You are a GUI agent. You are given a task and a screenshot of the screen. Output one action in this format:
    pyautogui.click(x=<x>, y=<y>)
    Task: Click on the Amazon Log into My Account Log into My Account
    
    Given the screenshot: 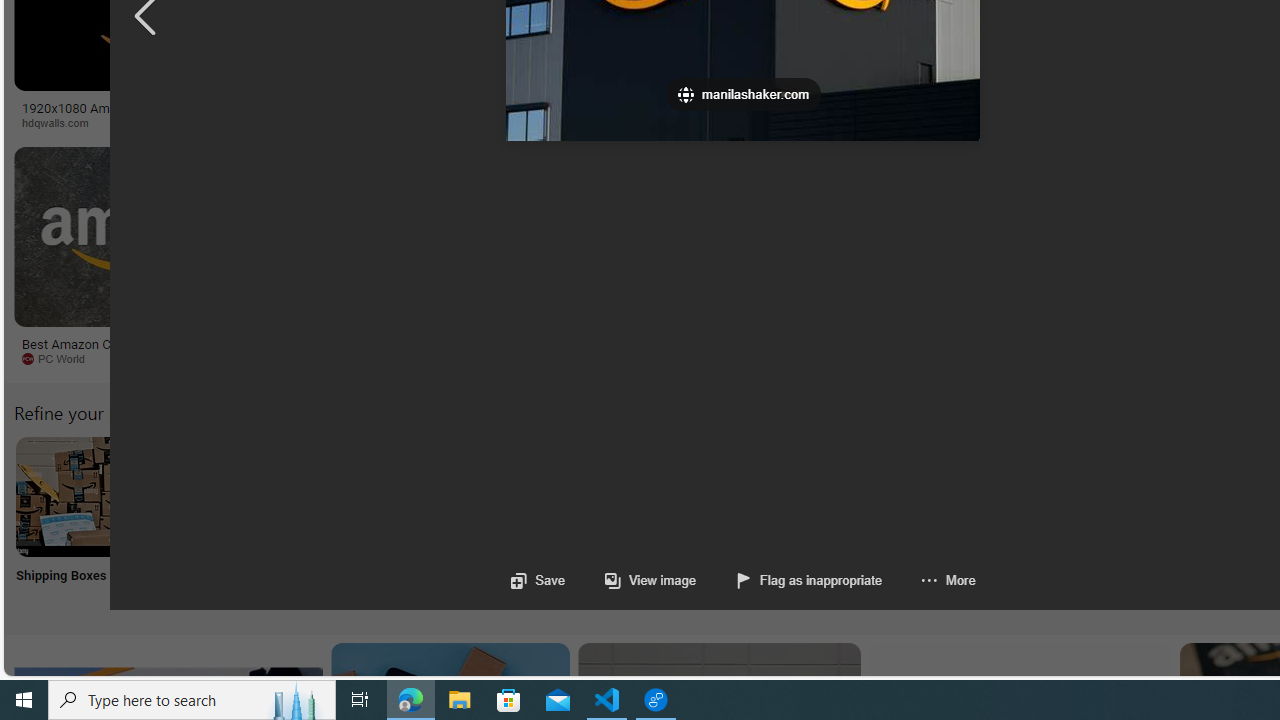 What is the action you would take?
    pyautogui.click(x=472, y=522)
    